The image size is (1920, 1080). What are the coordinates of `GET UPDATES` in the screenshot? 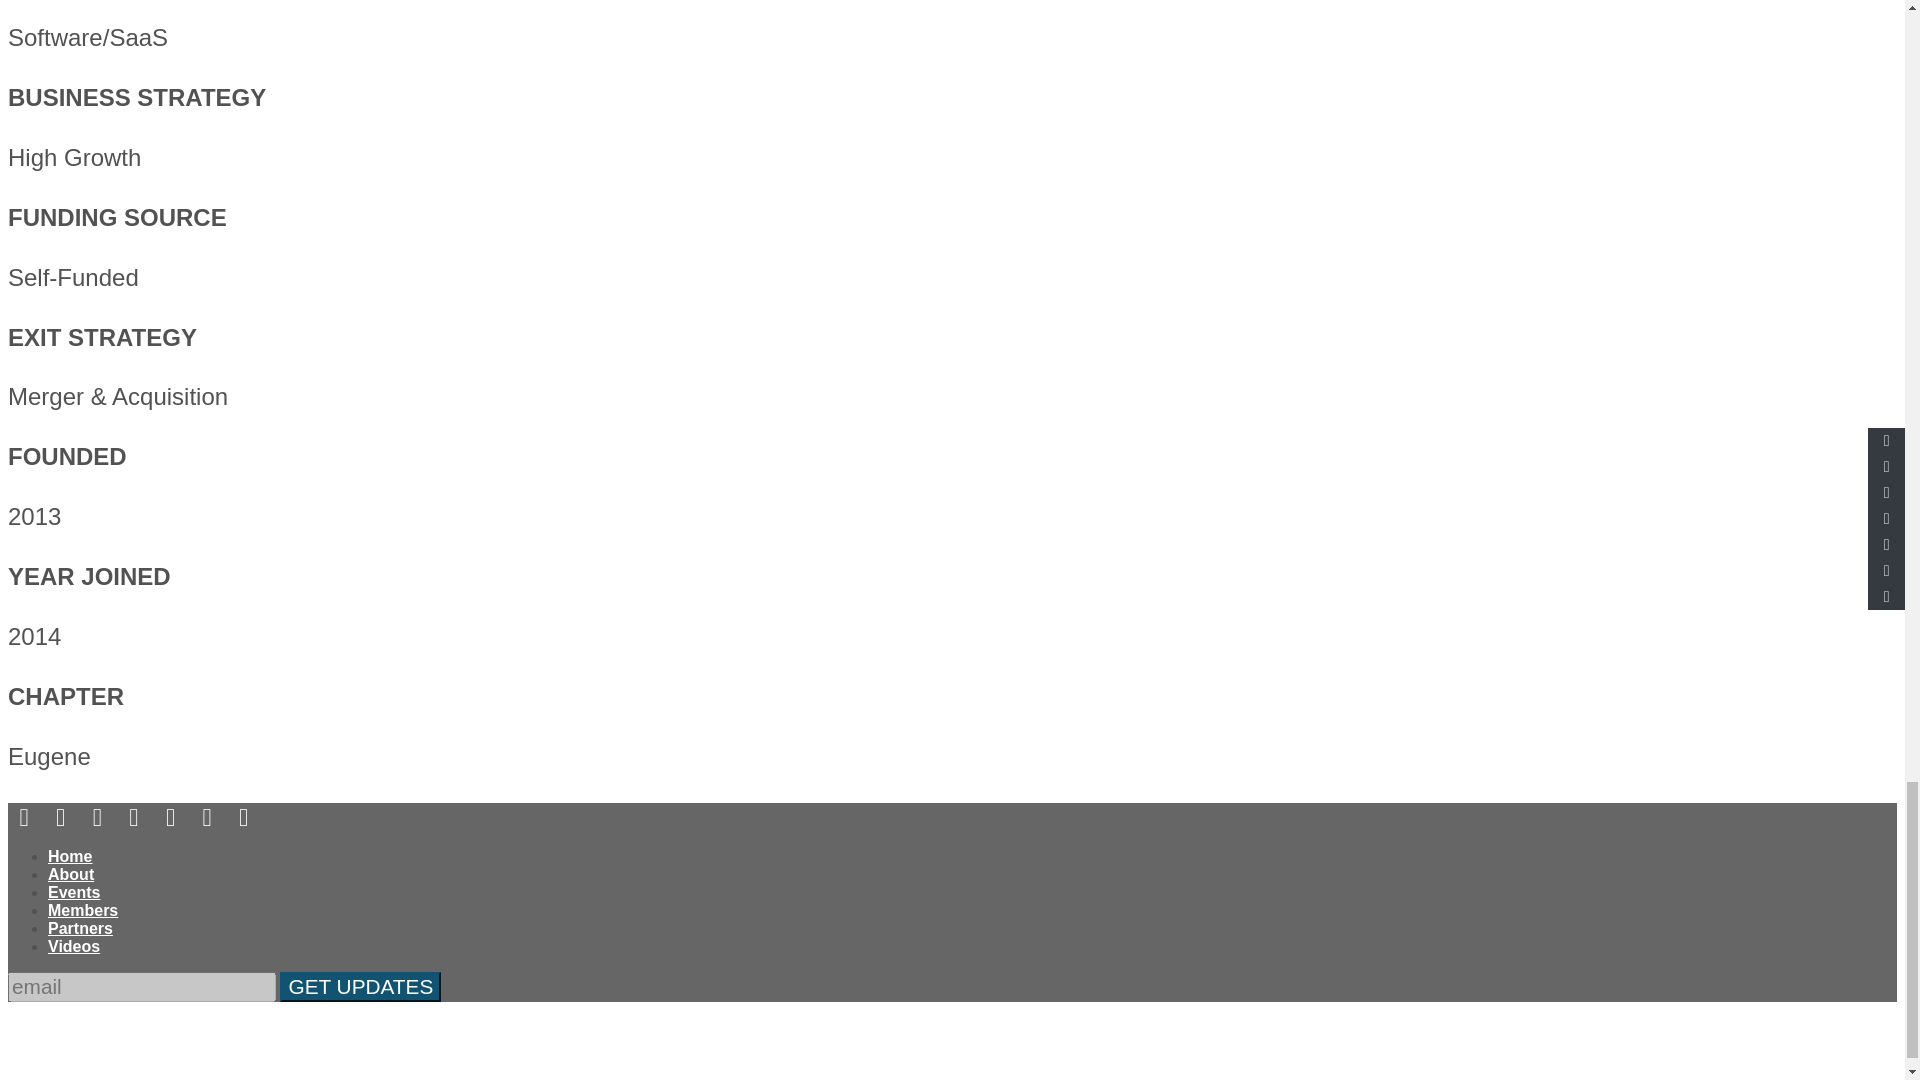 It's located at (360, 987).